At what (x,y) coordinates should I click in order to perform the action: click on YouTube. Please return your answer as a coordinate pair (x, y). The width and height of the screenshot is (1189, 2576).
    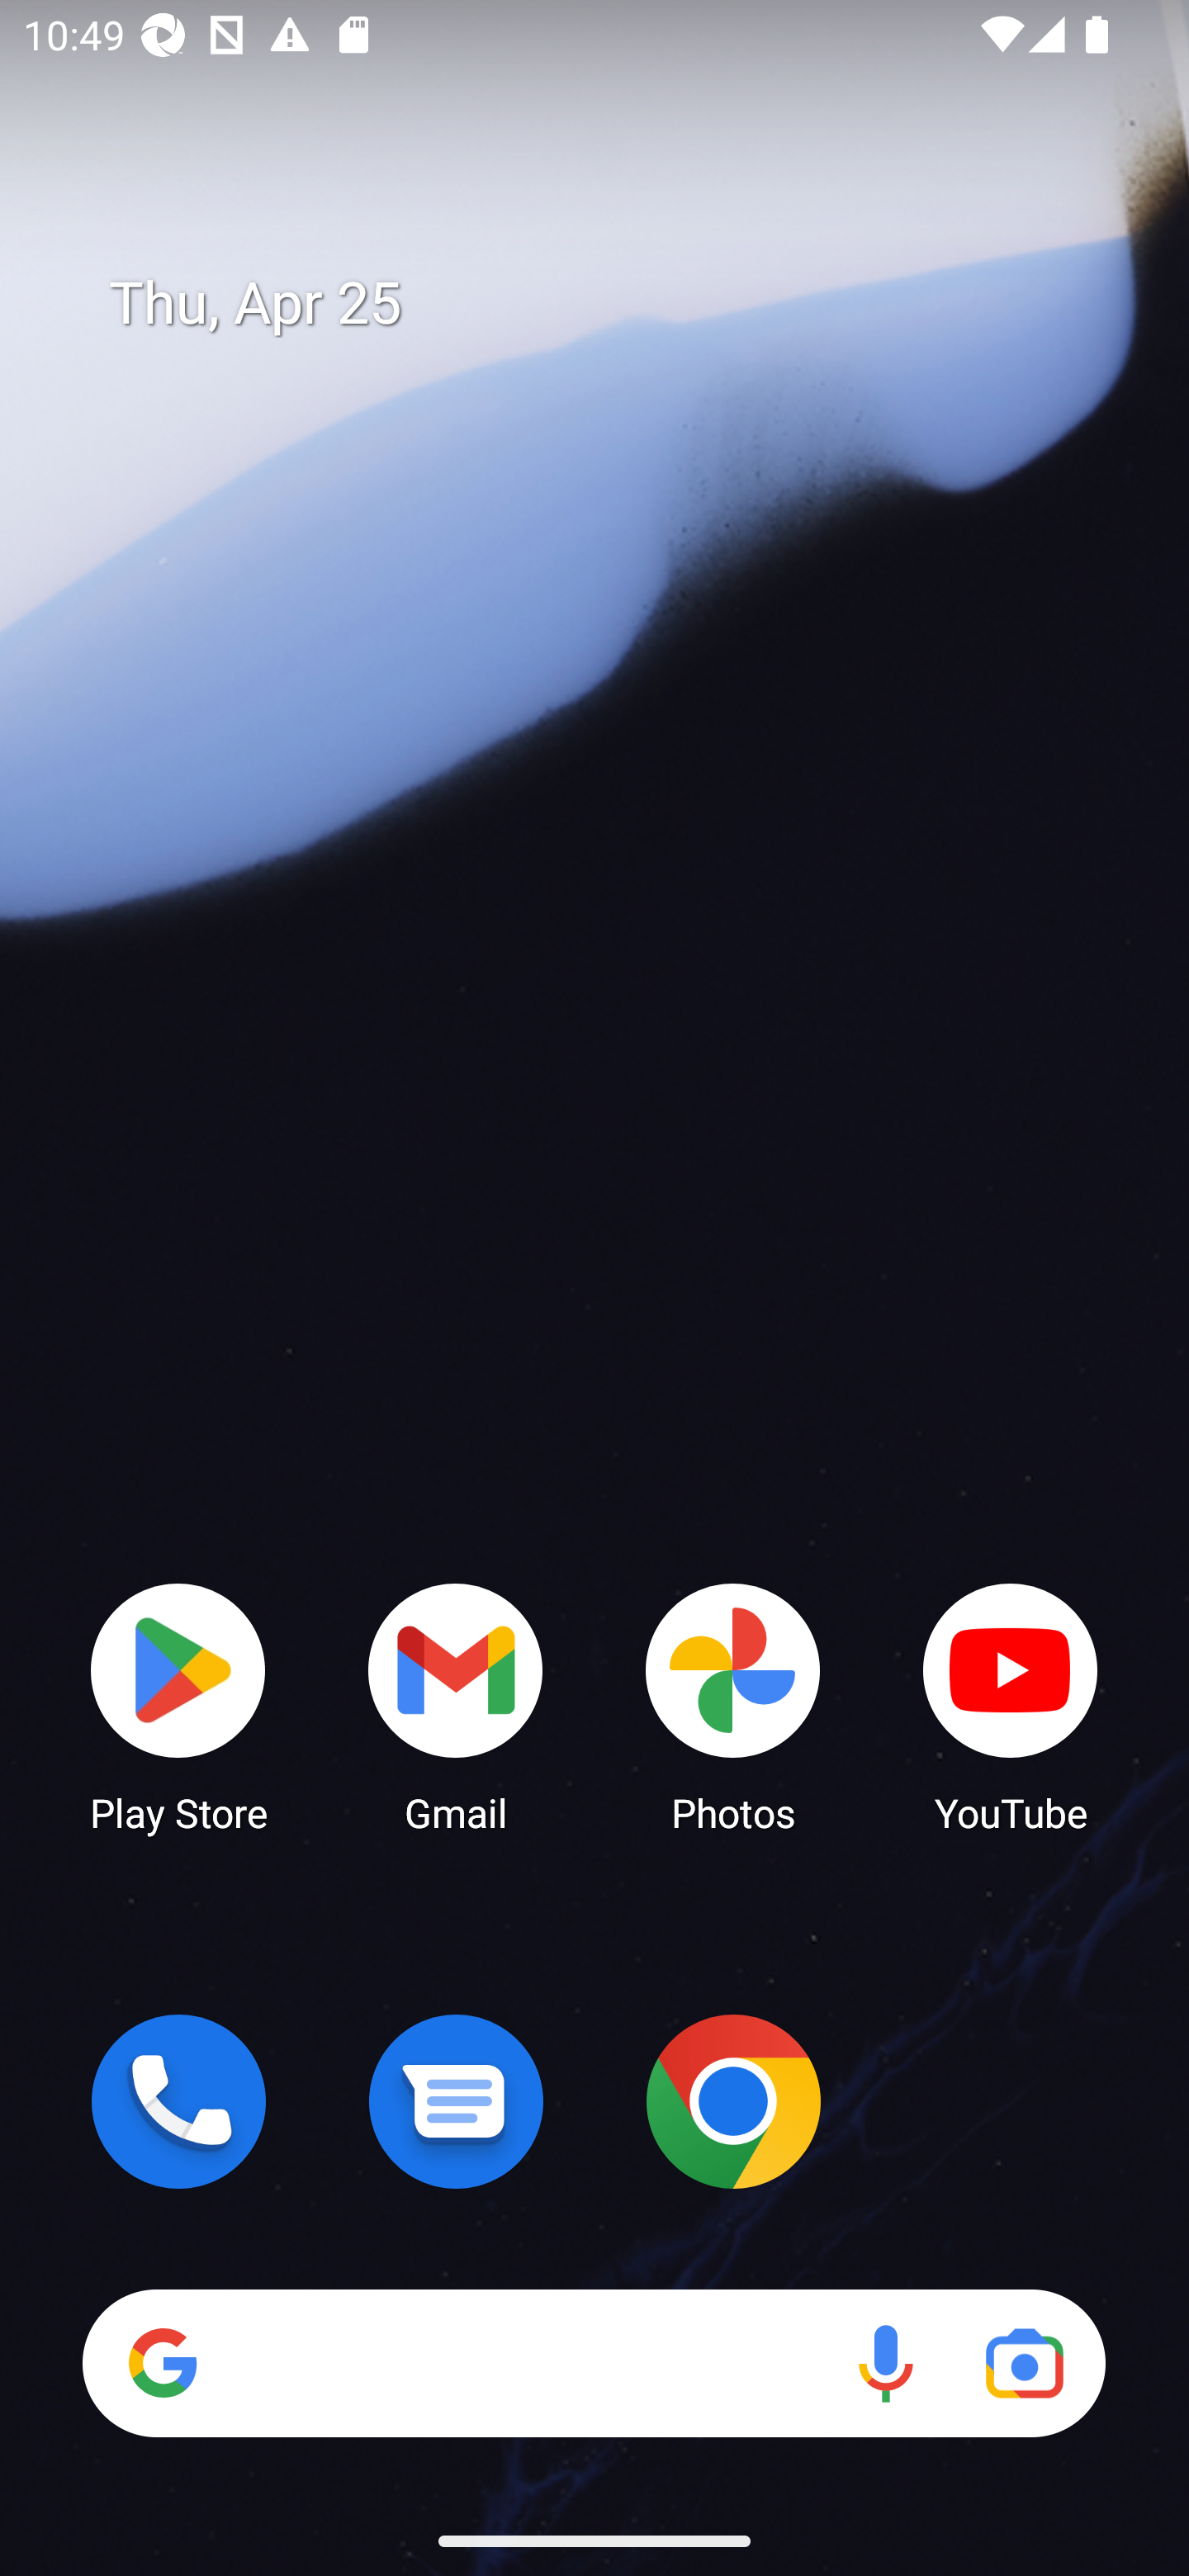
    Looking at the image, I should click on (1011, 1706).